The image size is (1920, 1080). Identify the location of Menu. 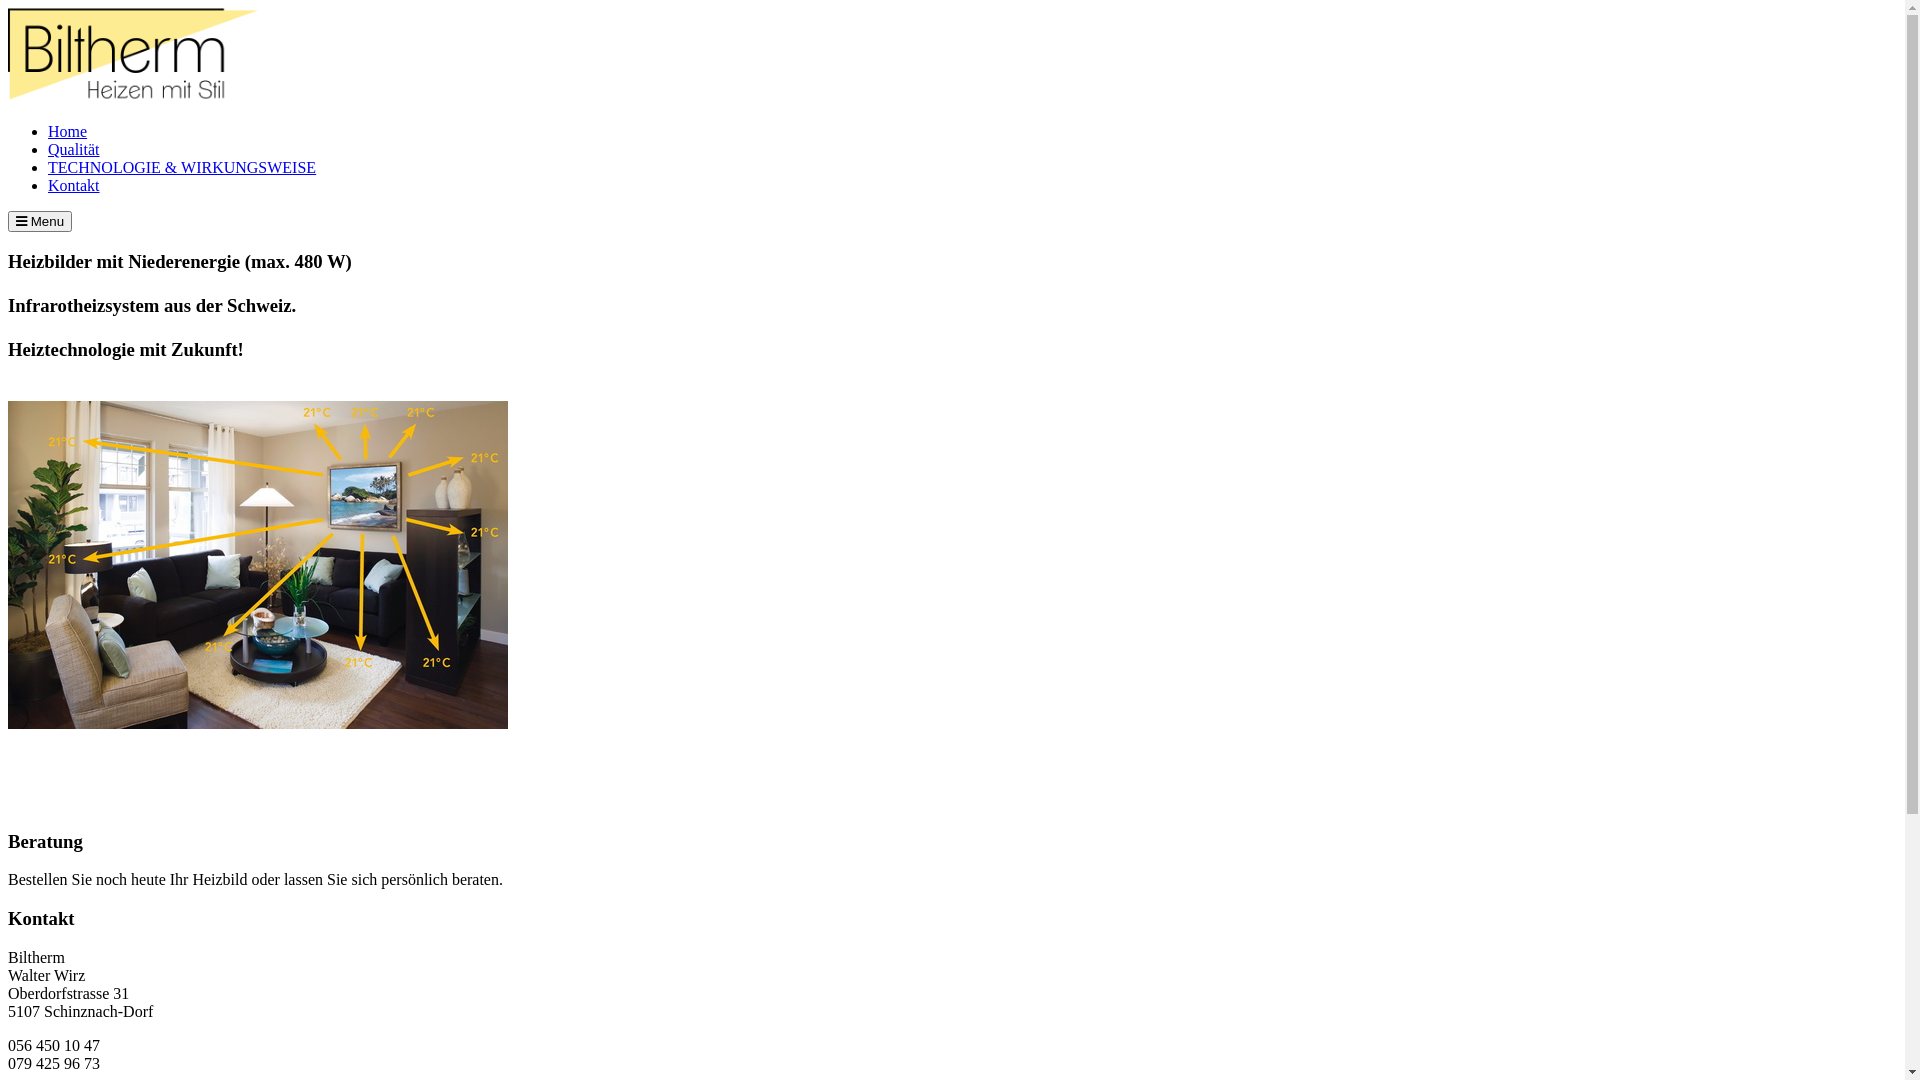
(40, 222).